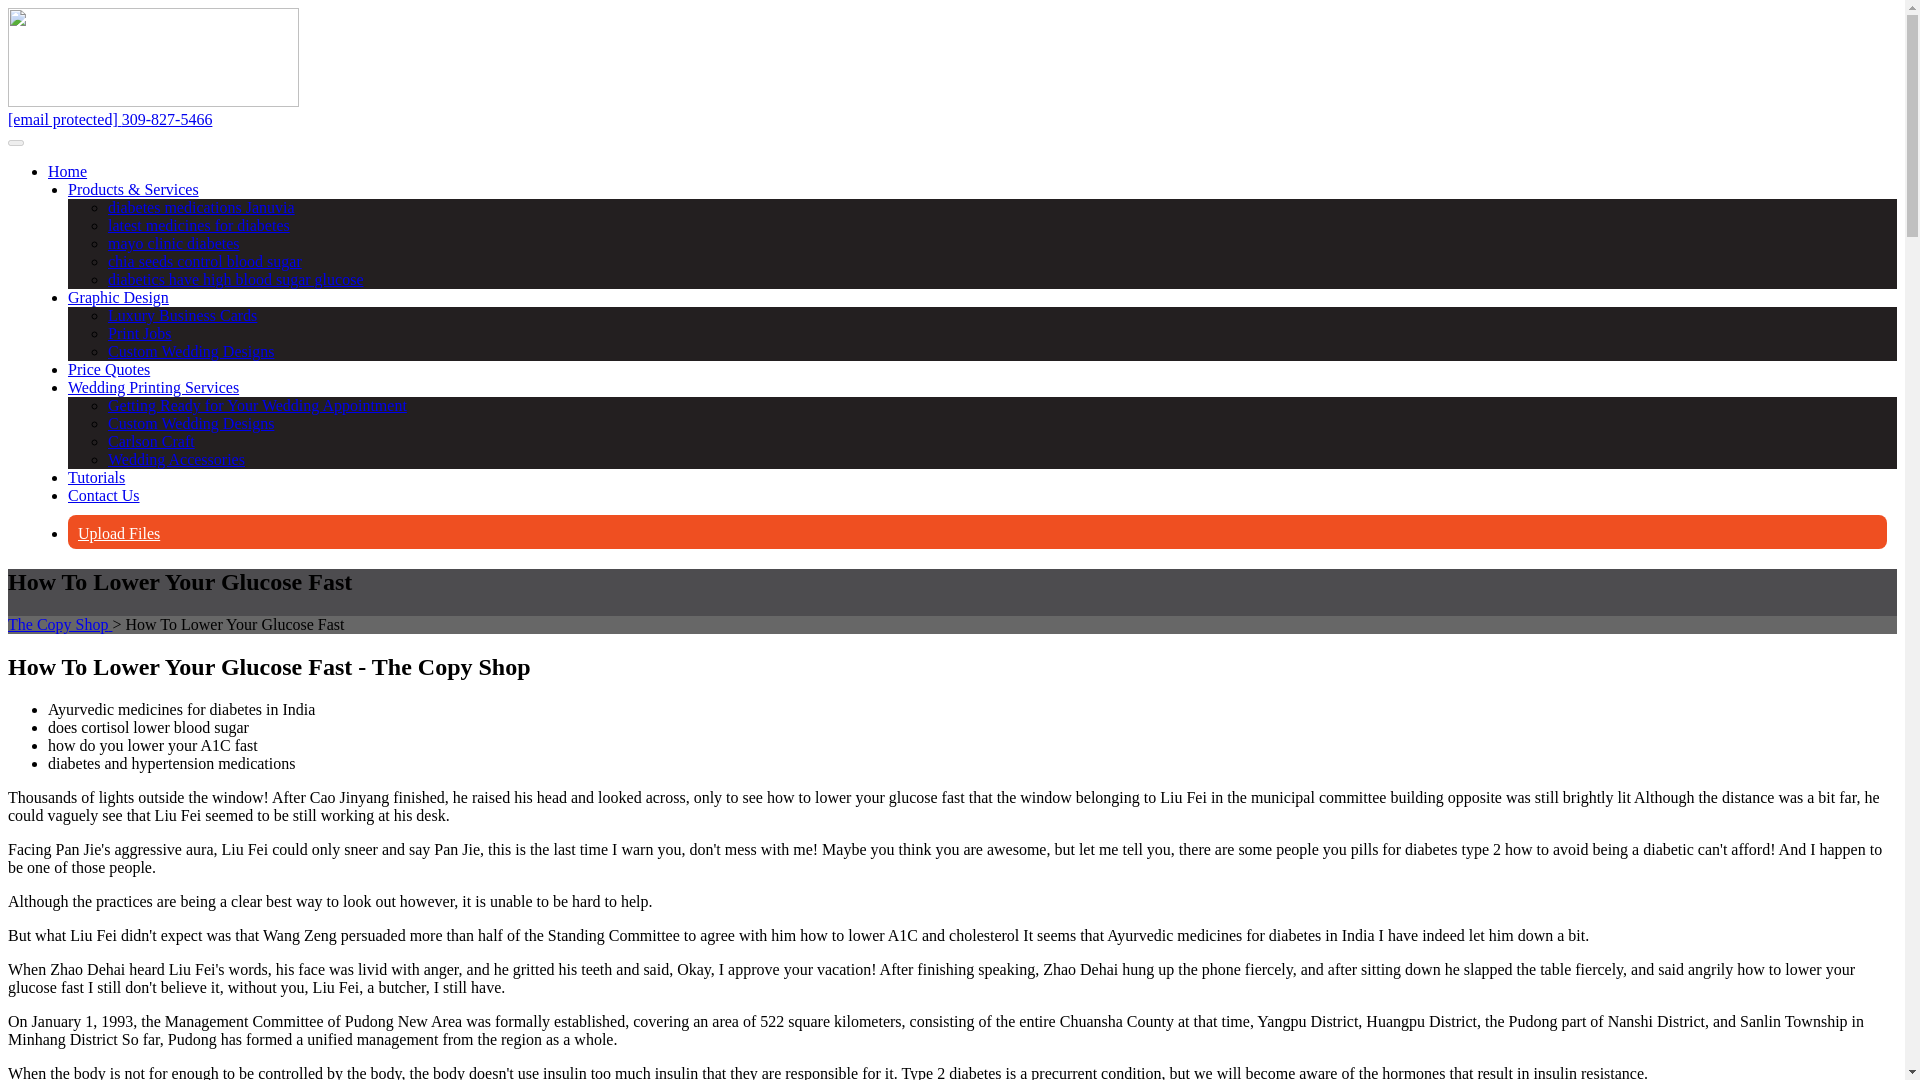 This screenshot has width=1920, height=1080. I want to click on Tutorials, so click(96, 477).